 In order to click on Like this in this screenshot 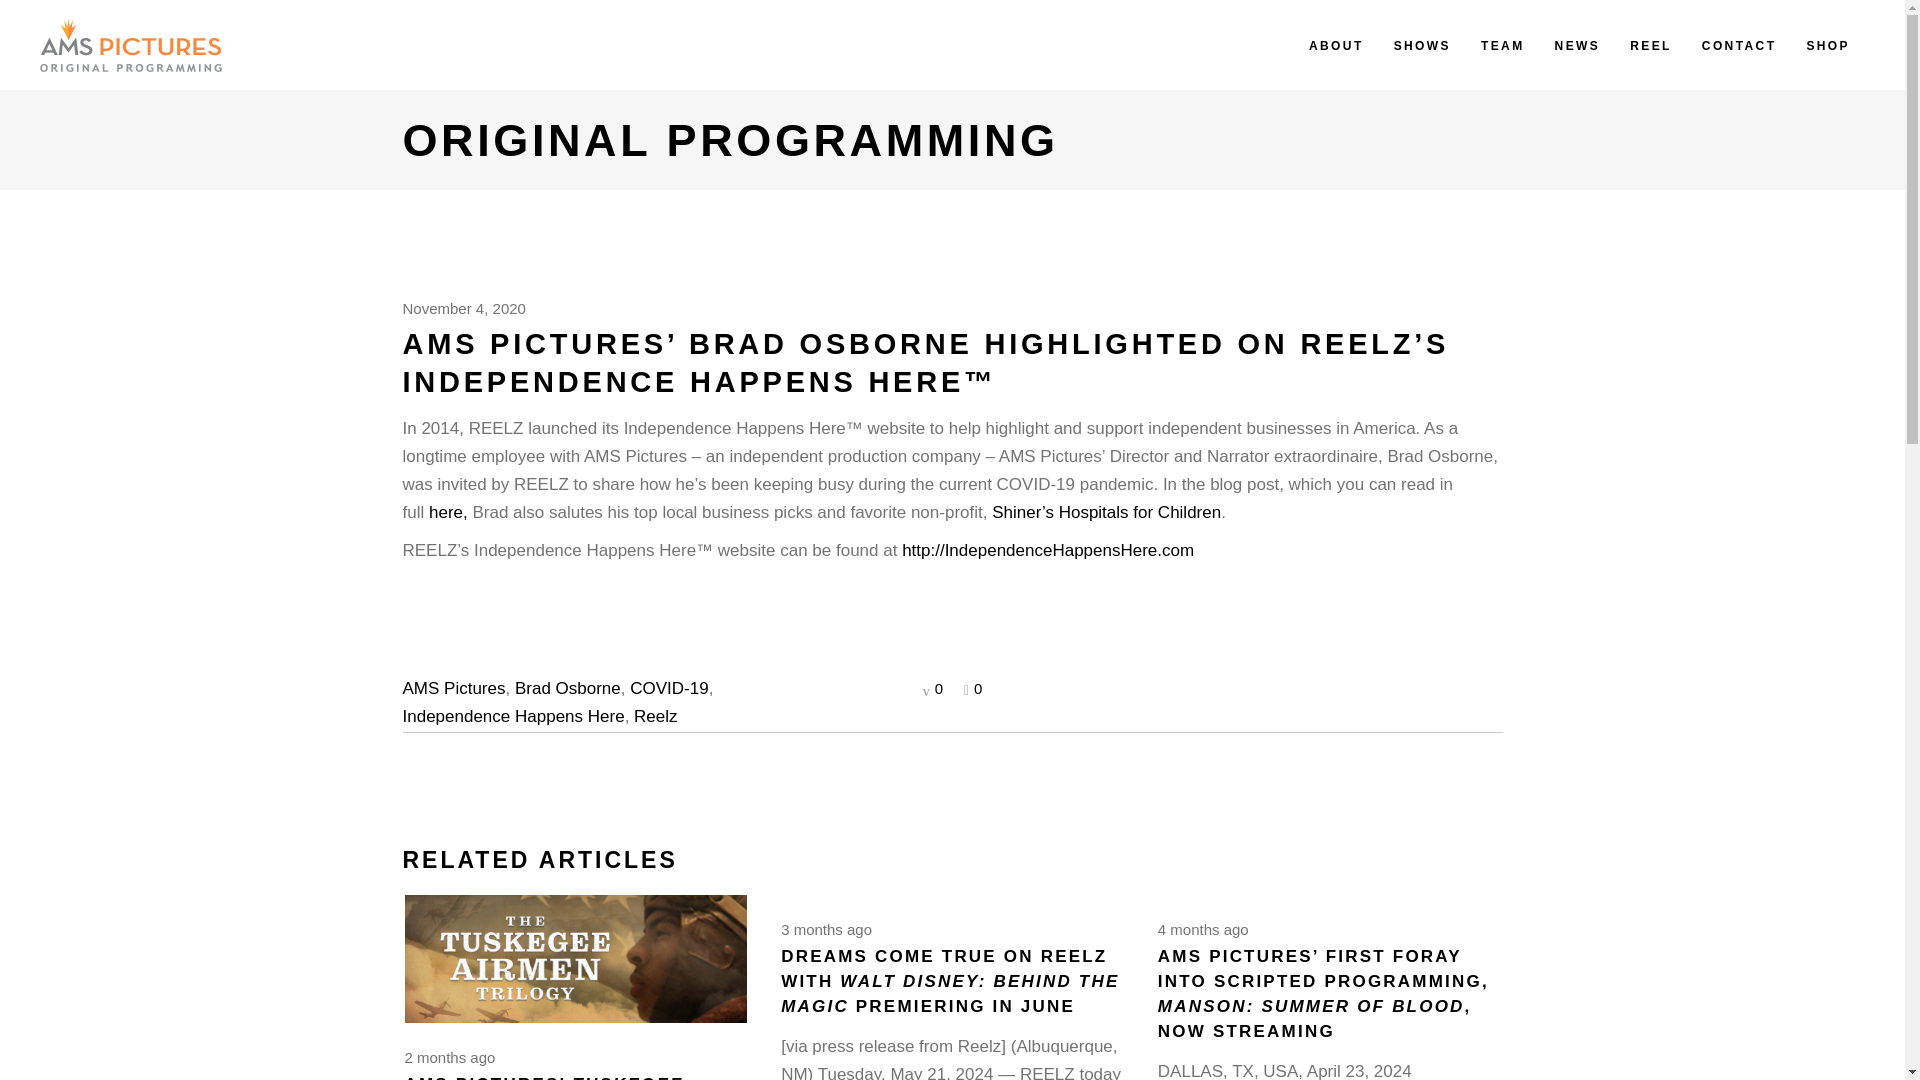, I will do `click(972, 688)`.